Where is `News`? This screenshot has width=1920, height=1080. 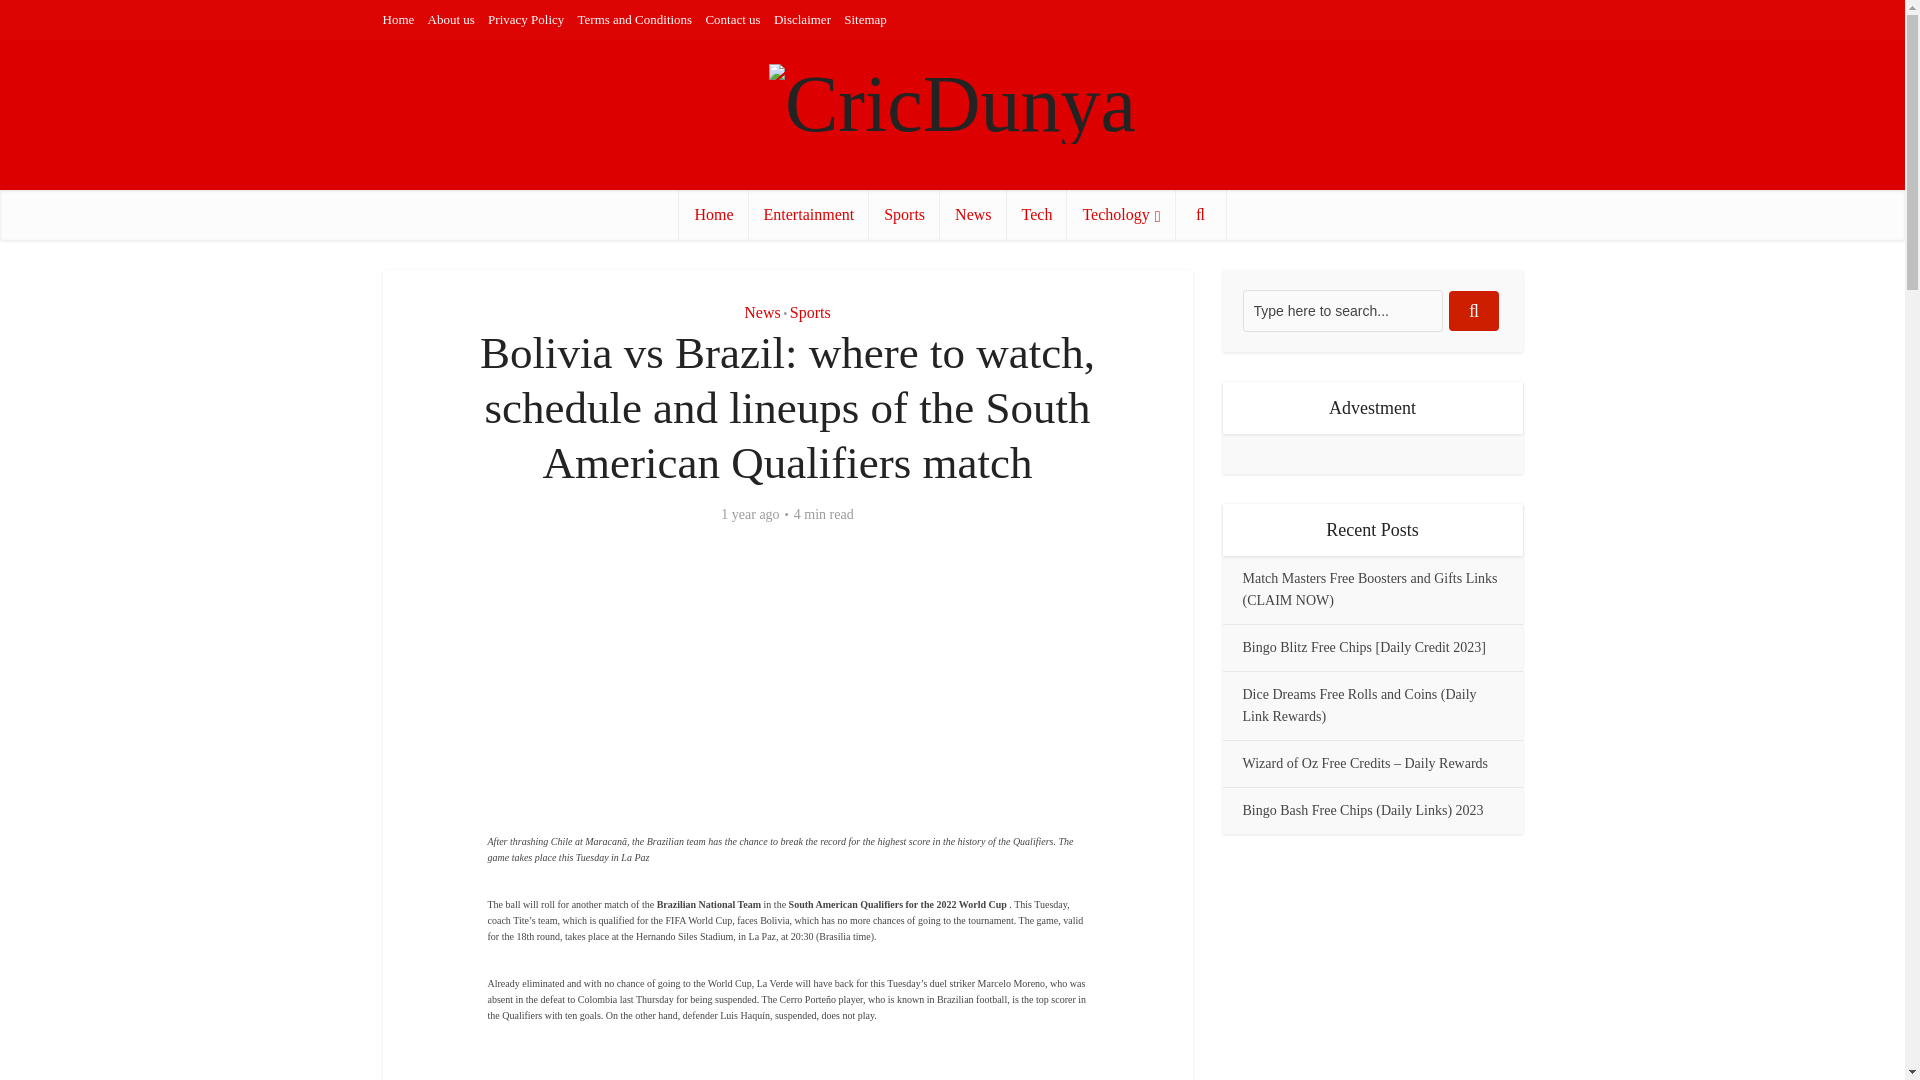
News is located at coordinates (762, 312).